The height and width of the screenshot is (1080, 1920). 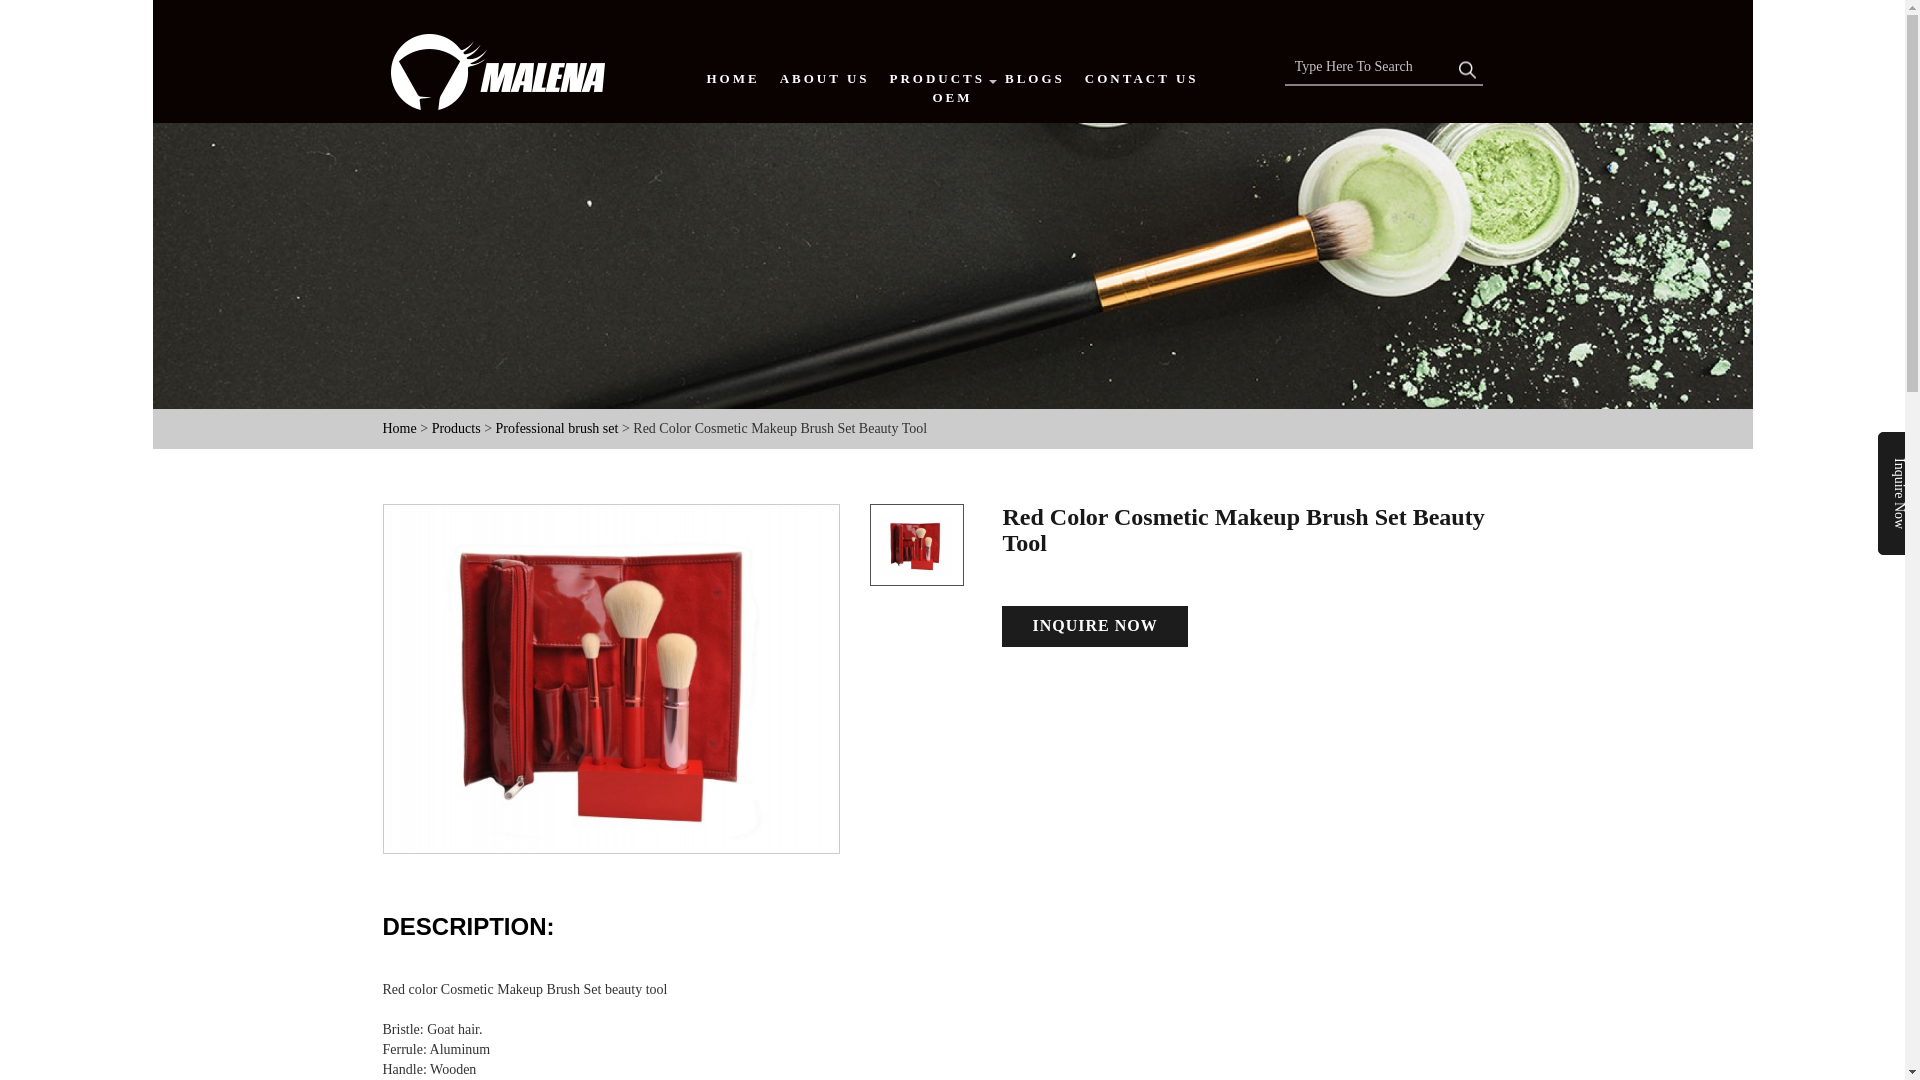 What do you see at coordinates (558, 428) in the screenshot?
I see `Professional brush set` at bounding box center [558, 428].